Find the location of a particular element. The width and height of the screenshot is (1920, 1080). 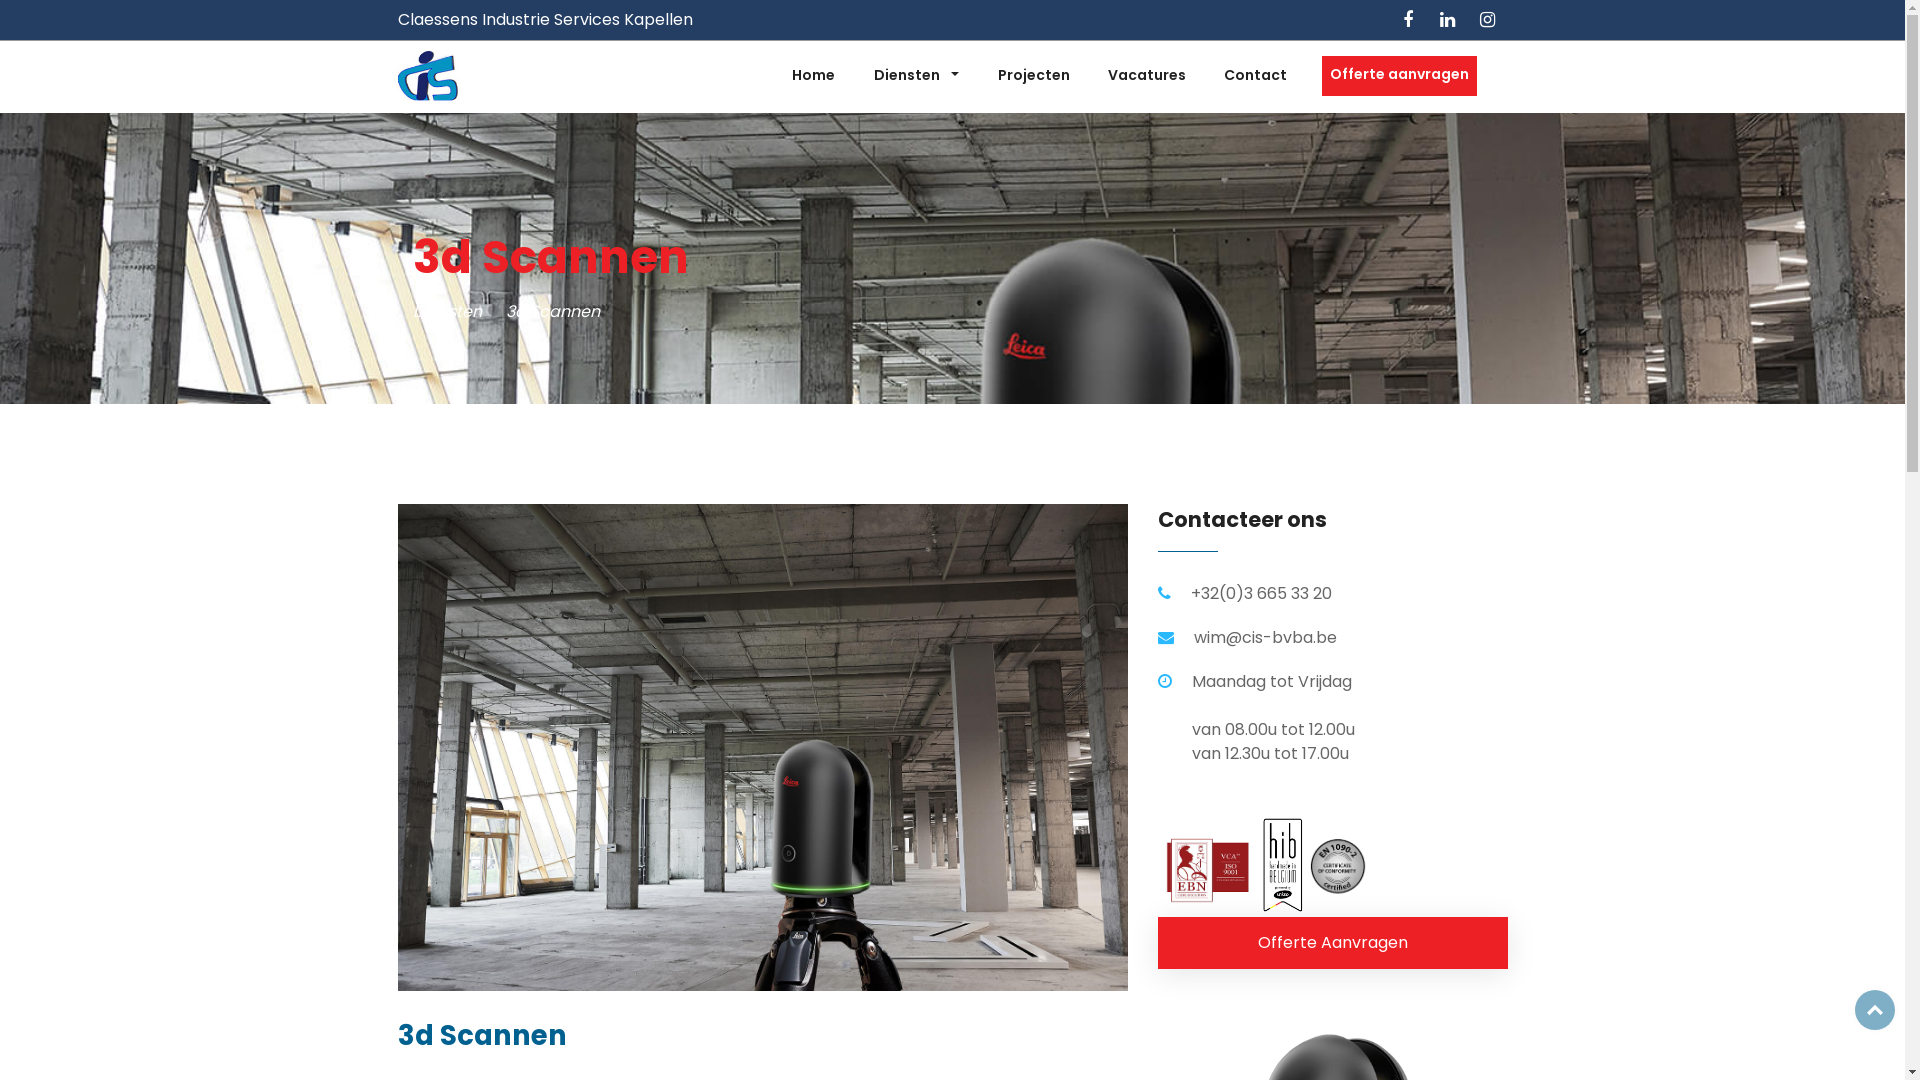

Offerte aanvragen is located at coordinates (1400, 76).